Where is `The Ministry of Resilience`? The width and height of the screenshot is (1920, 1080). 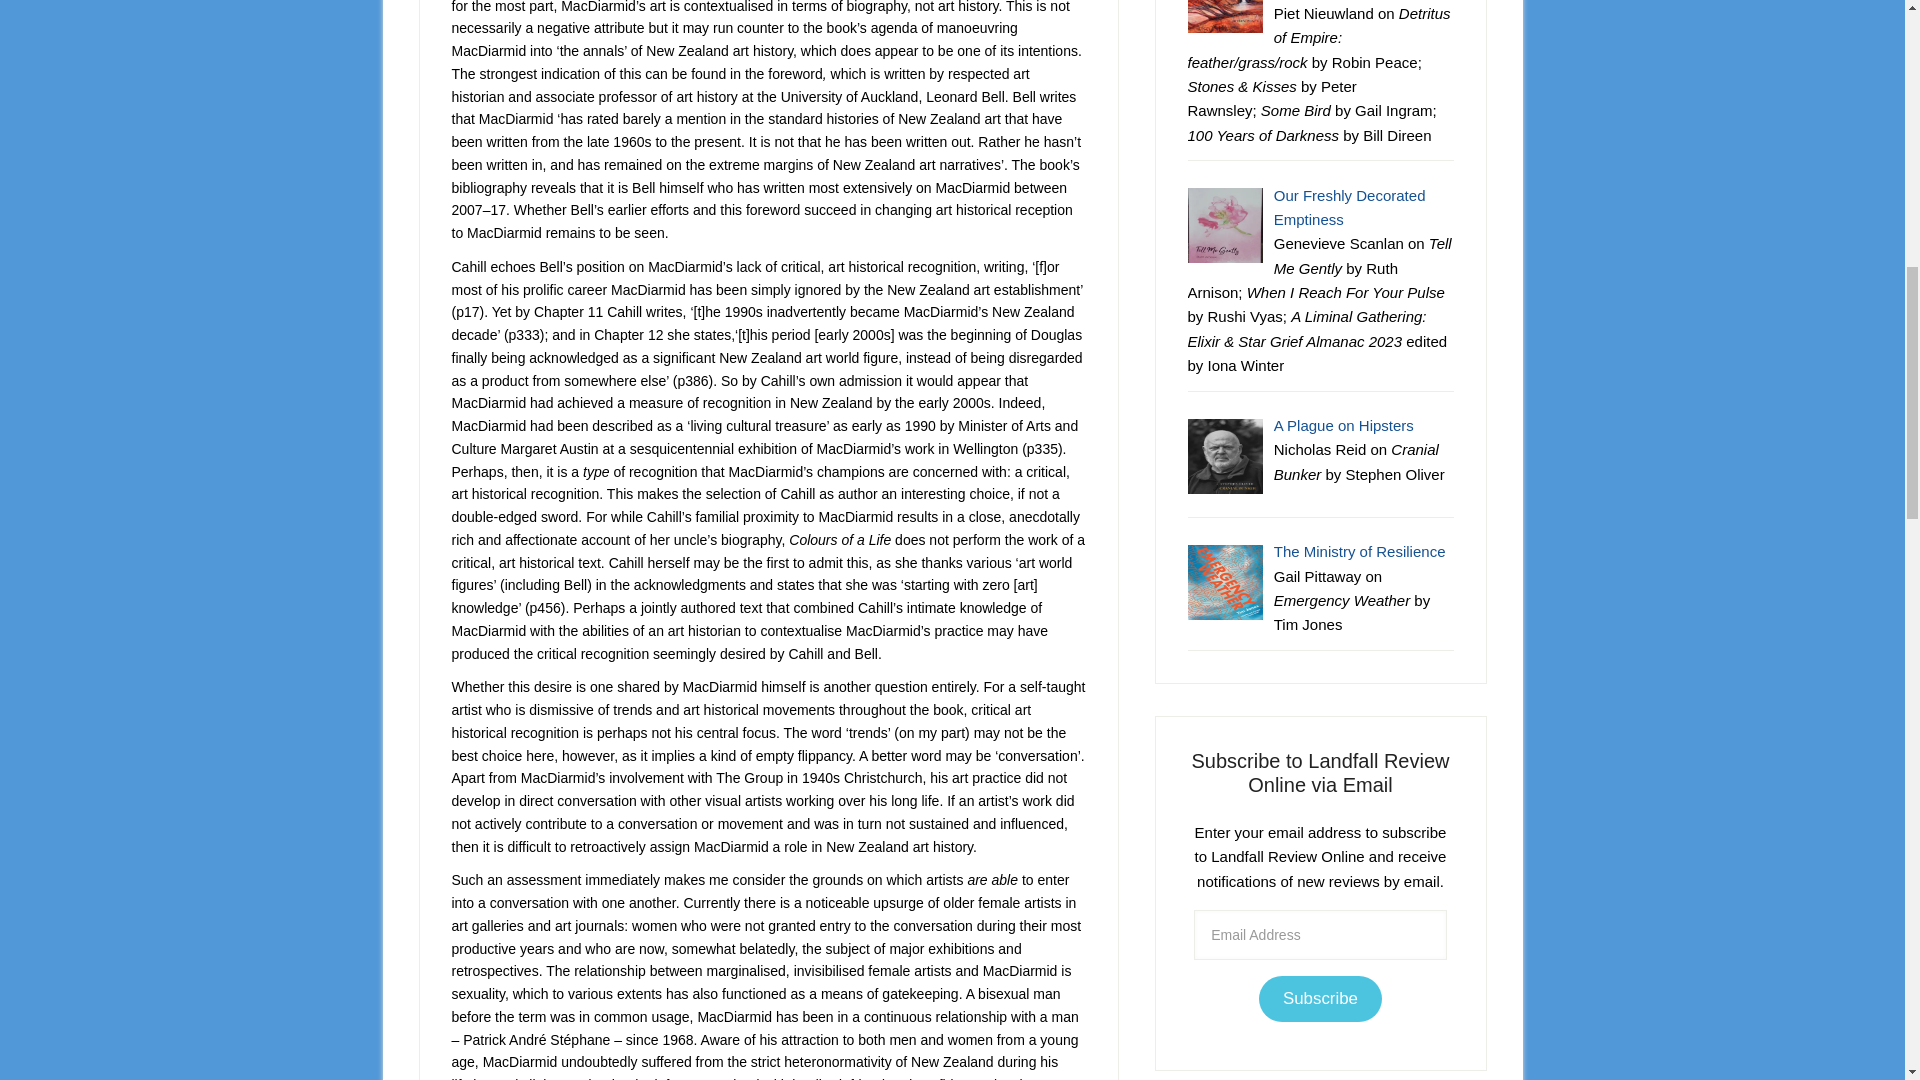 The Ministry of Resilience is located at coordinates (1360, 552).